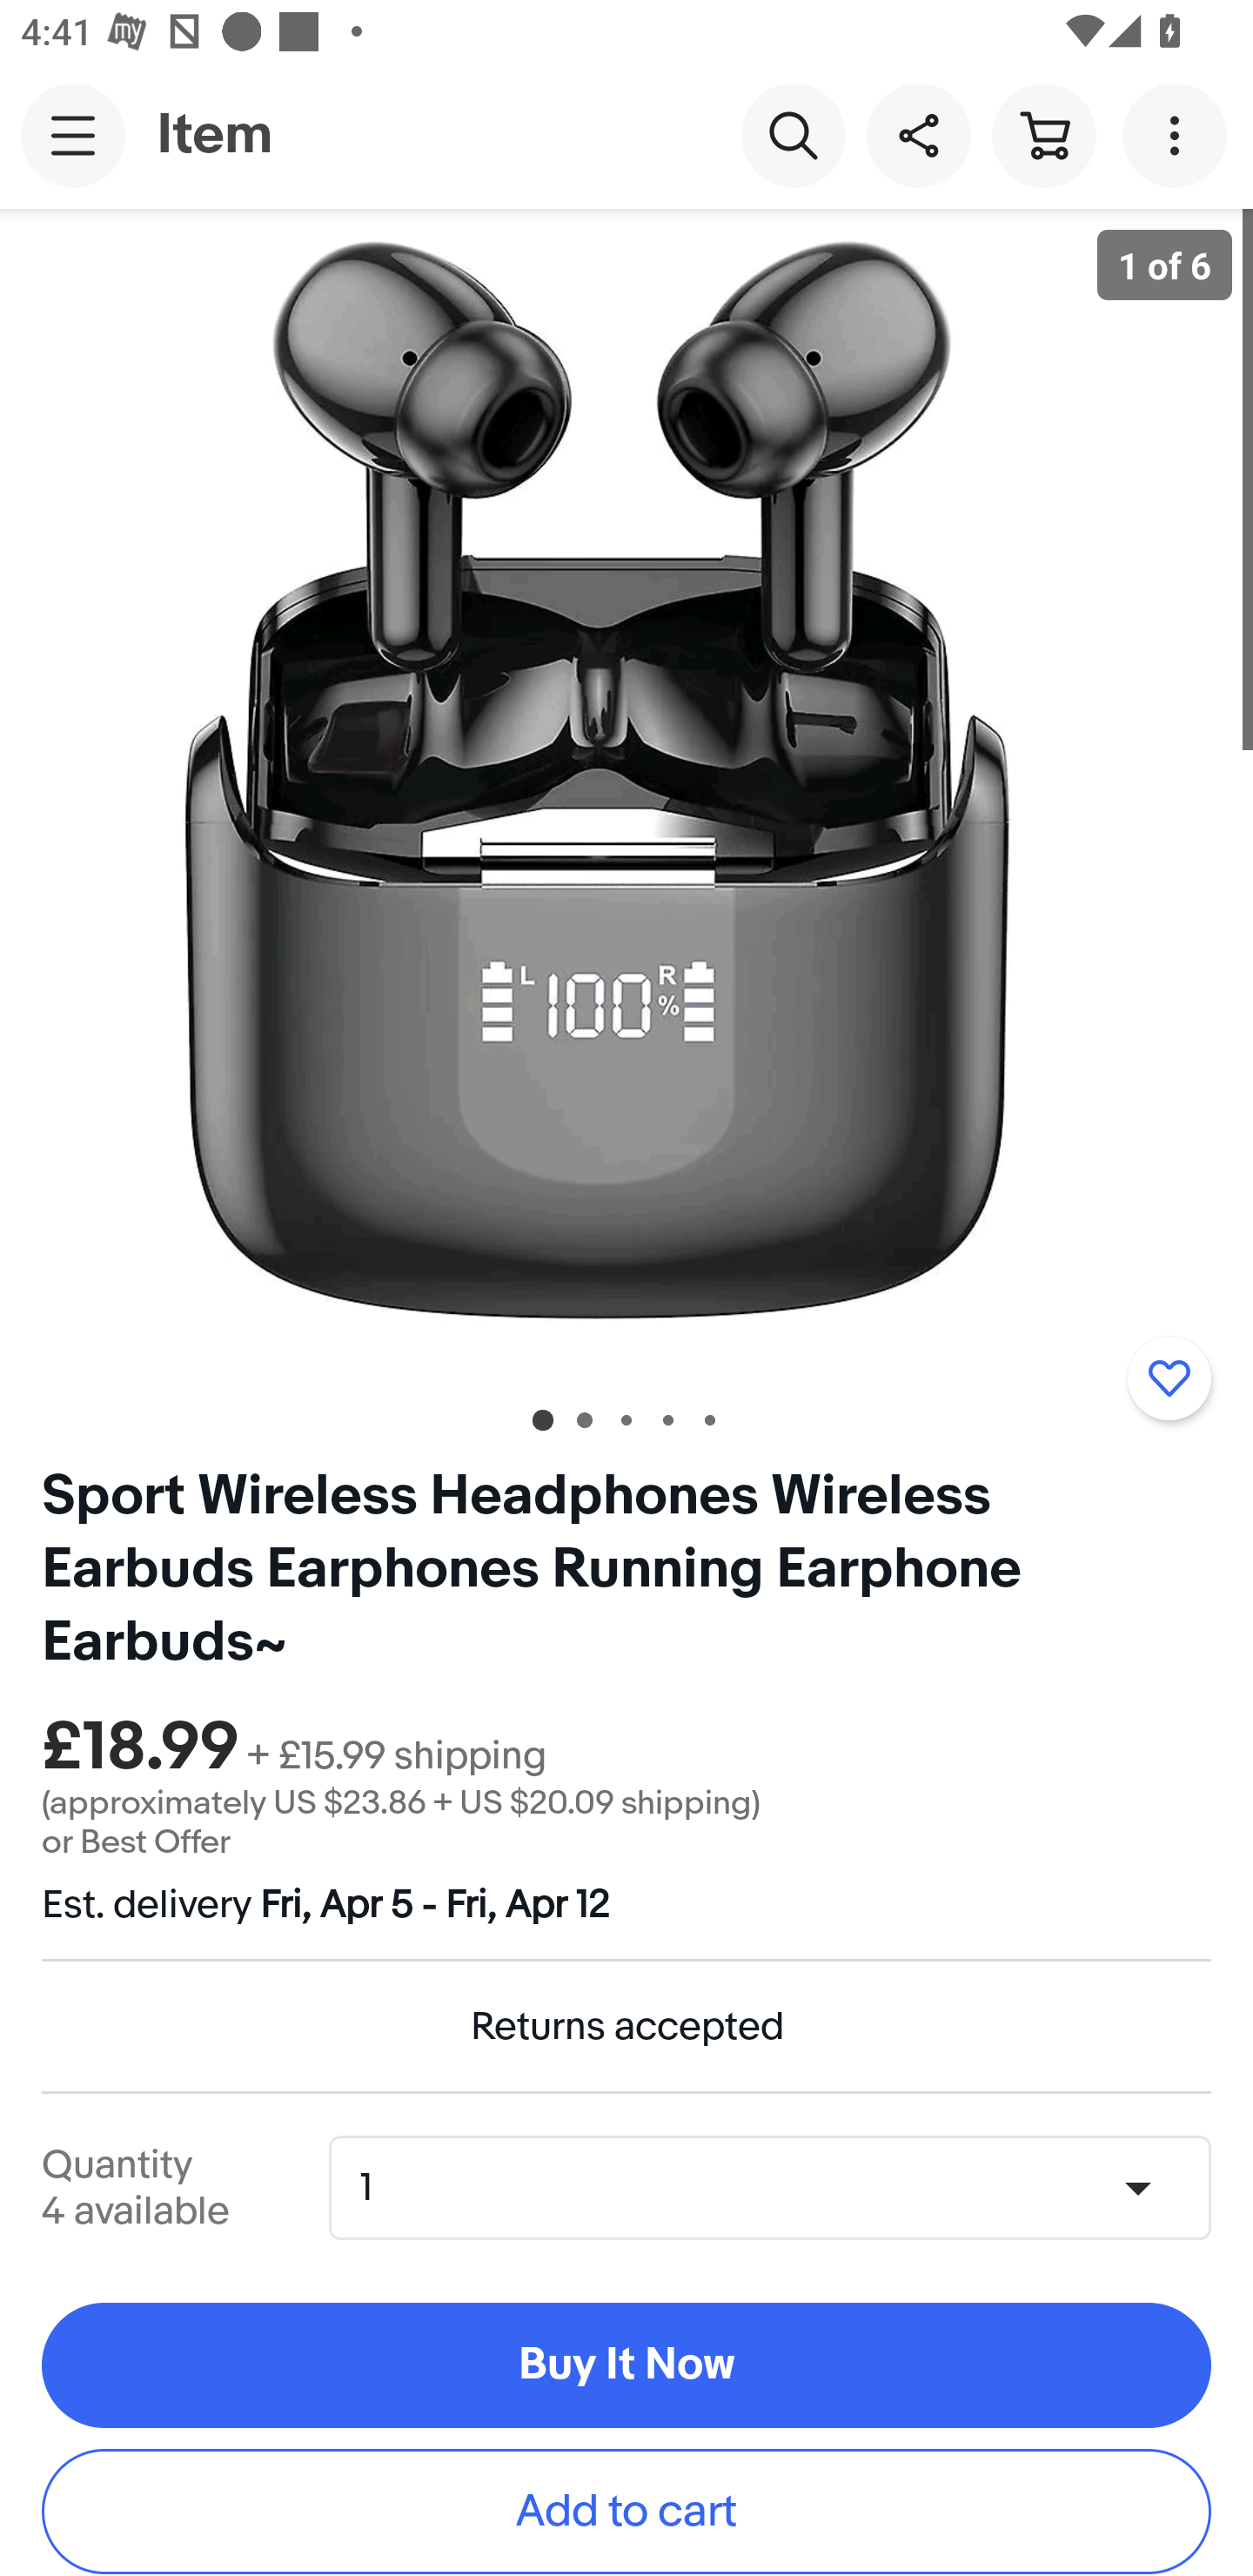  Describe the element at coordinates (780, 2186) in the screenshot. I see `Quantity,1,4 available 1` at that location.